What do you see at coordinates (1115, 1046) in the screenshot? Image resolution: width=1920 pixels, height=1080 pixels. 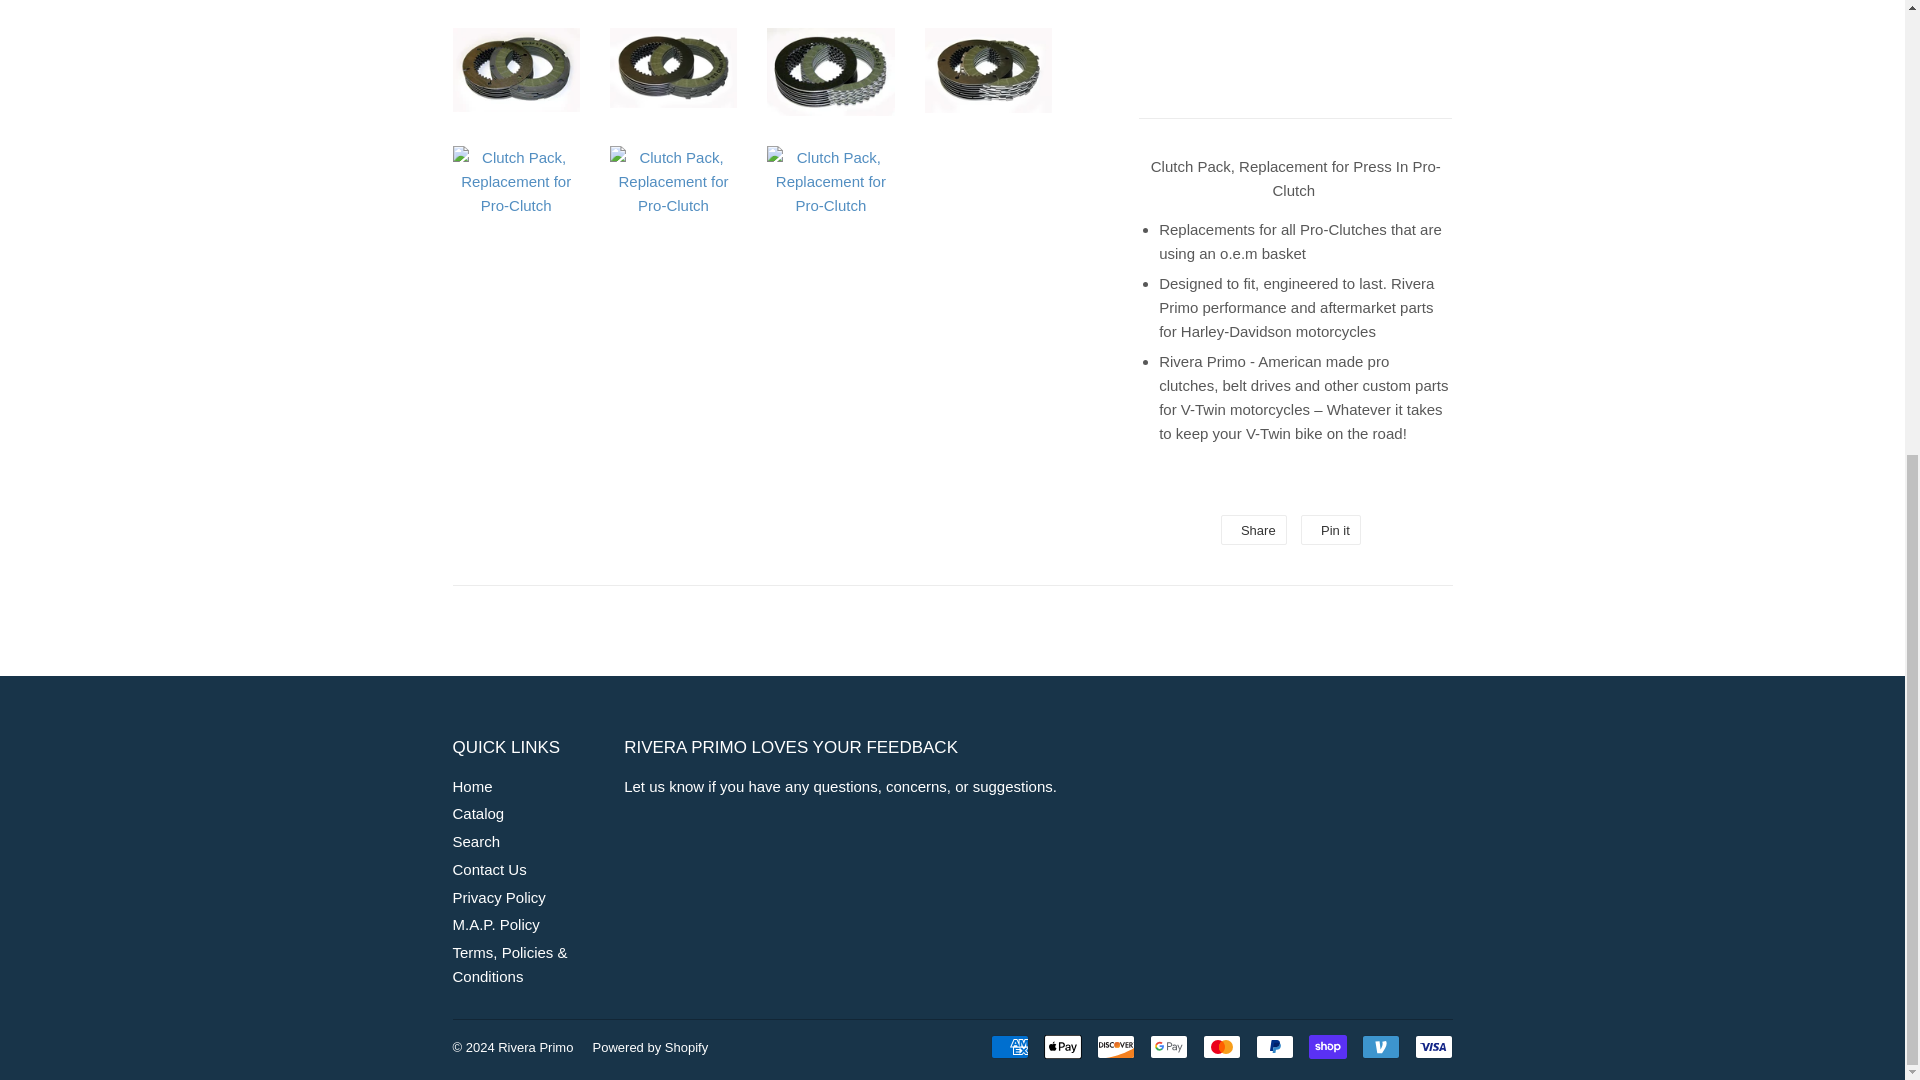 I see `Discover` at bounding box center [1115, 1046].